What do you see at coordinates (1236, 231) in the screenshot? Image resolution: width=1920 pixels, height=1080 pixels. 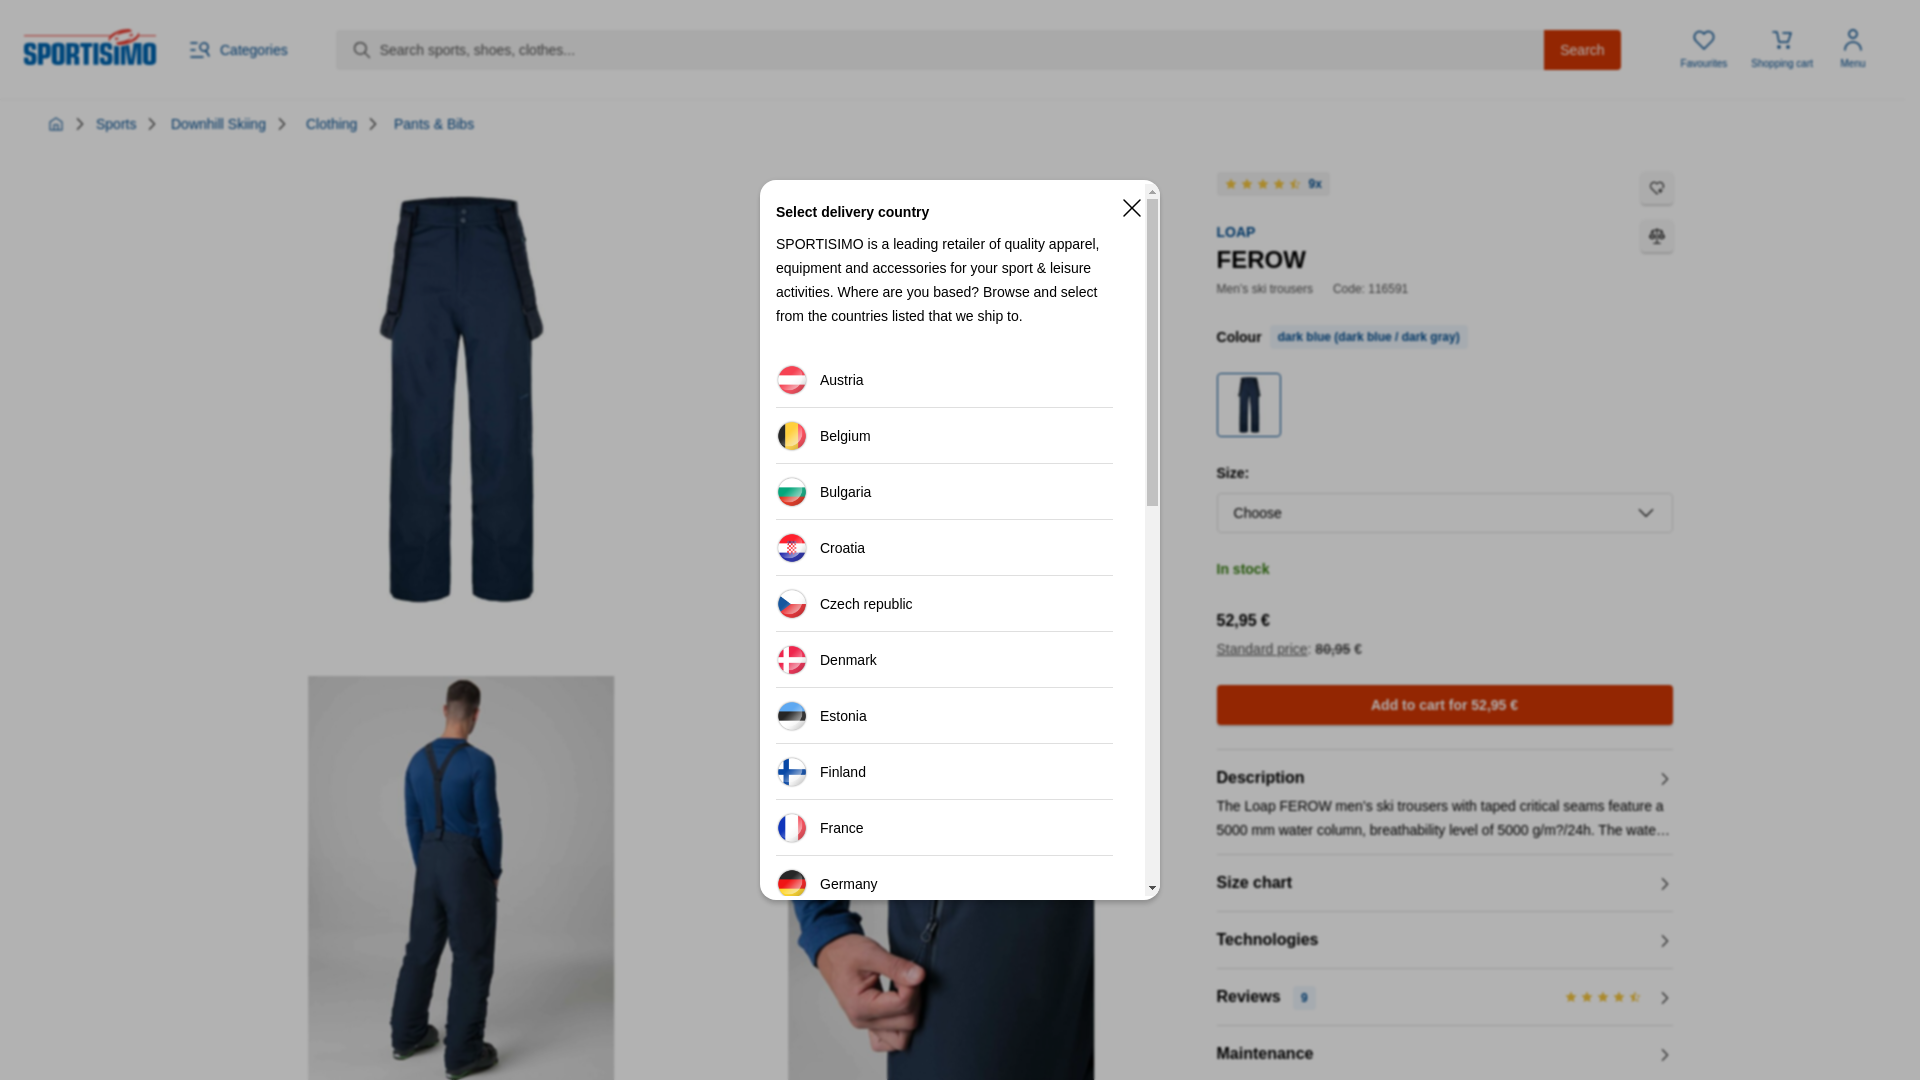 I see `LOAP` at bounding box center [1236, 231].